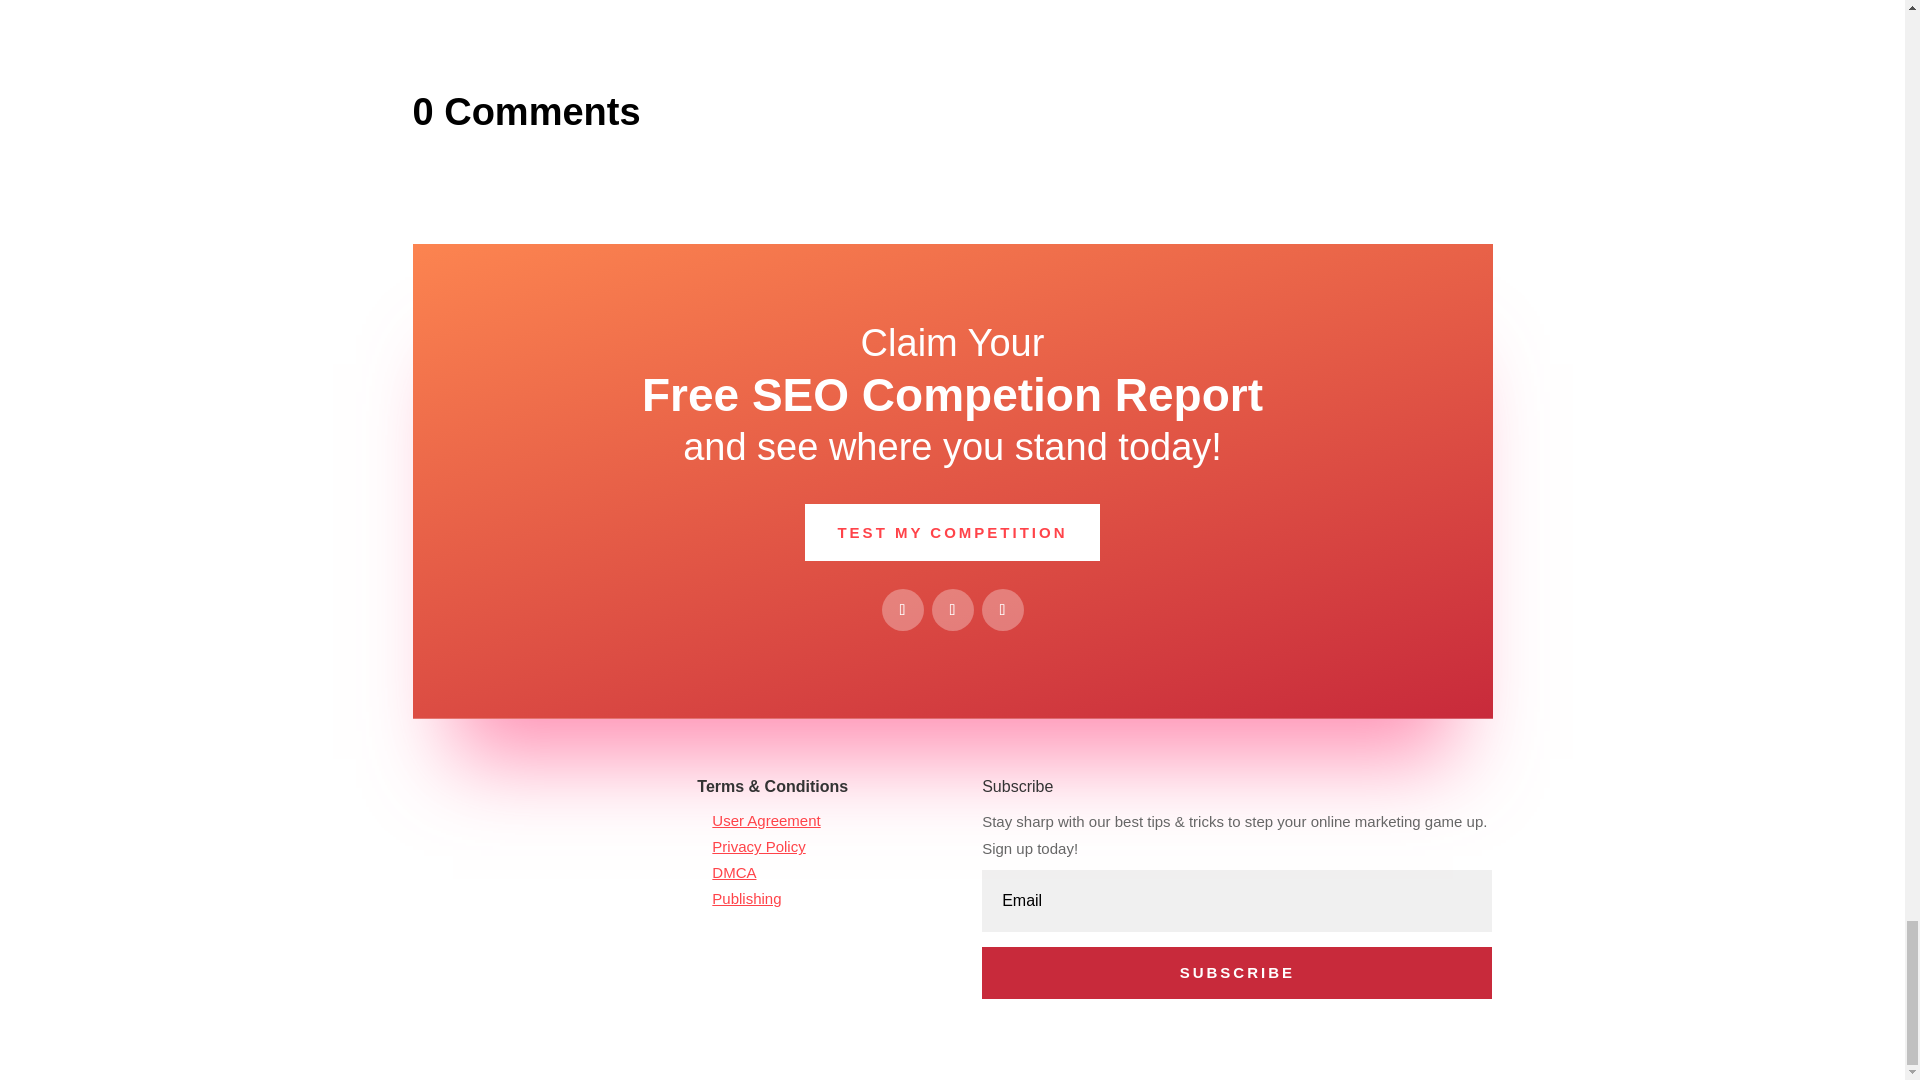 Image resolution: width=1920 pixels, height=1080 pixels. Describe the element at coordinates (952, 609) in the screenshot. I see `Follow on X` at that location.